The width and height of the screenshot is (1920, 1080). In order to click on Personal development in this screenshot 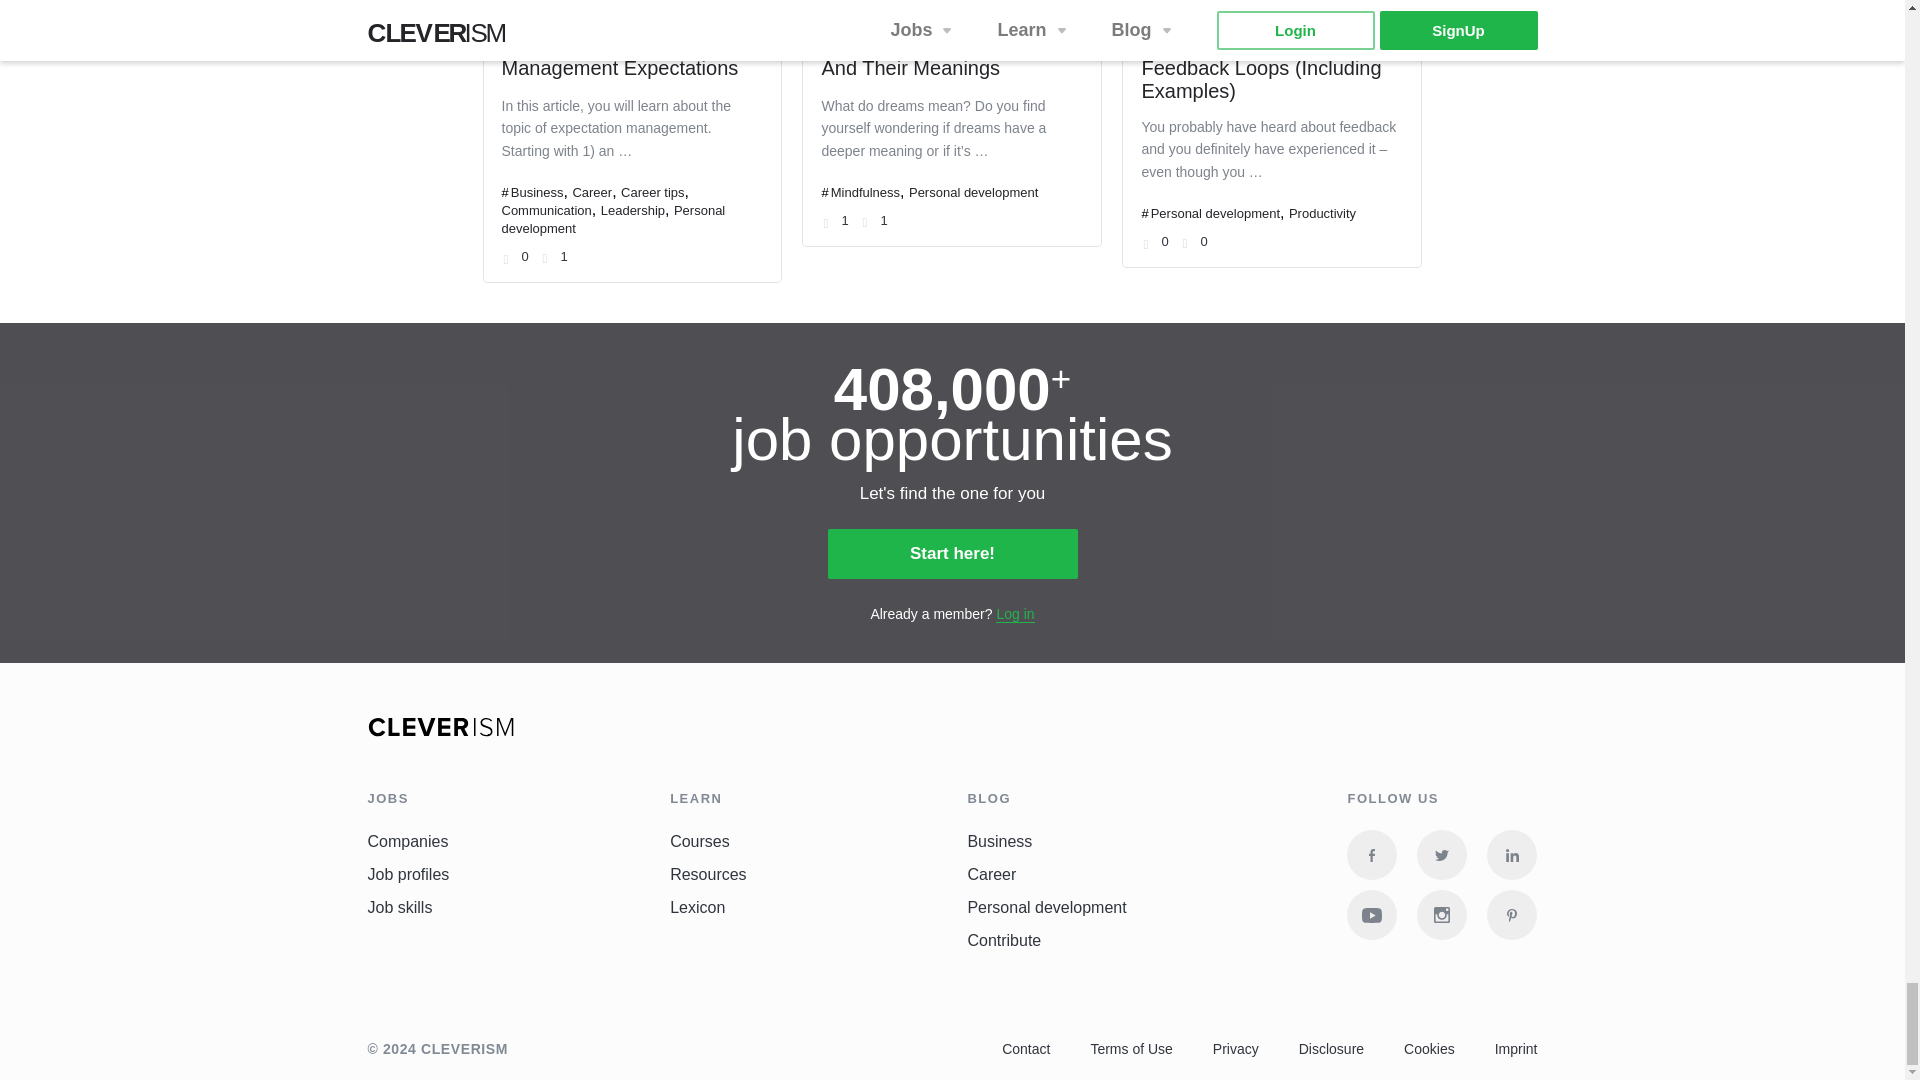, I will do `click(613, 220)`.